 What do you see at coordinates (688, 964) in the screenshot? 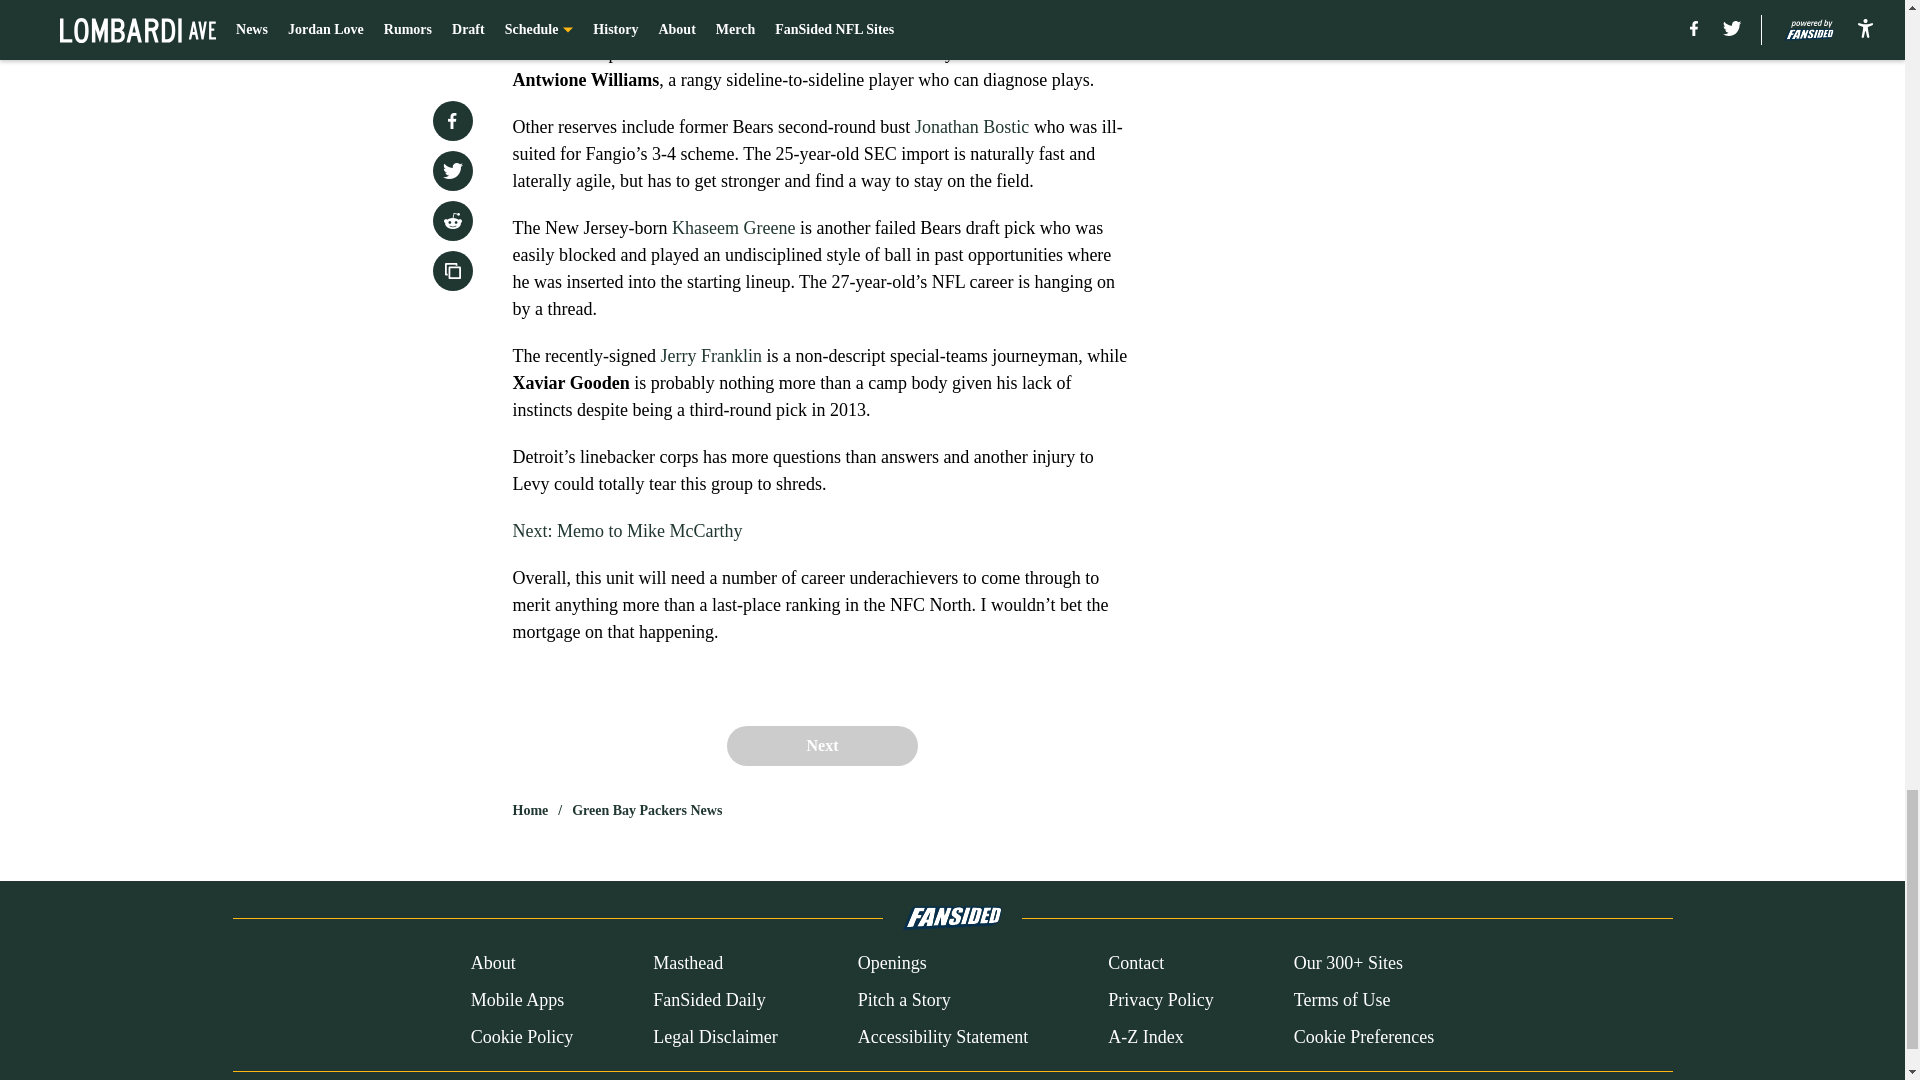
I see `Masthead` at bounding box center [688, 964].